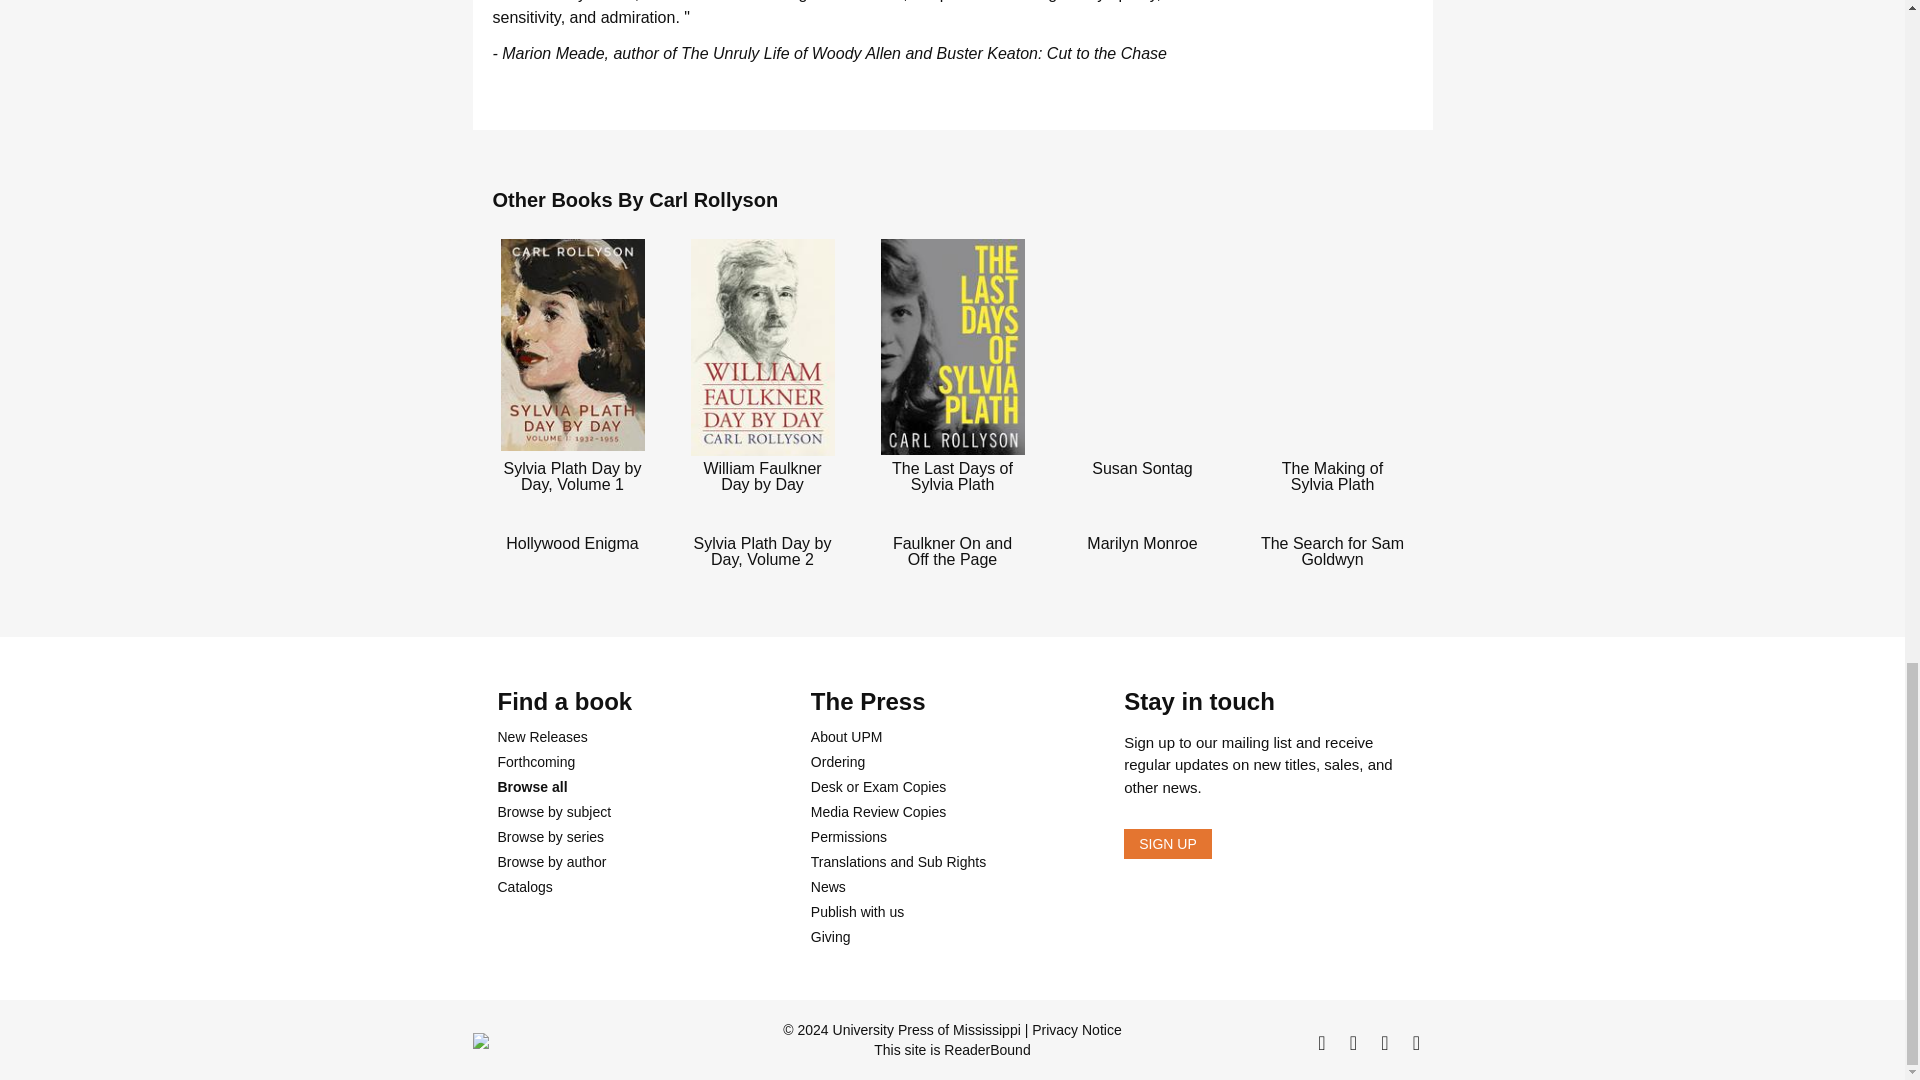 The image size is (1920, 1080). Describe the element at coordinates (1331, 550) in the screenshot. I see `View The Search for Sam Goldwyn` at that location.